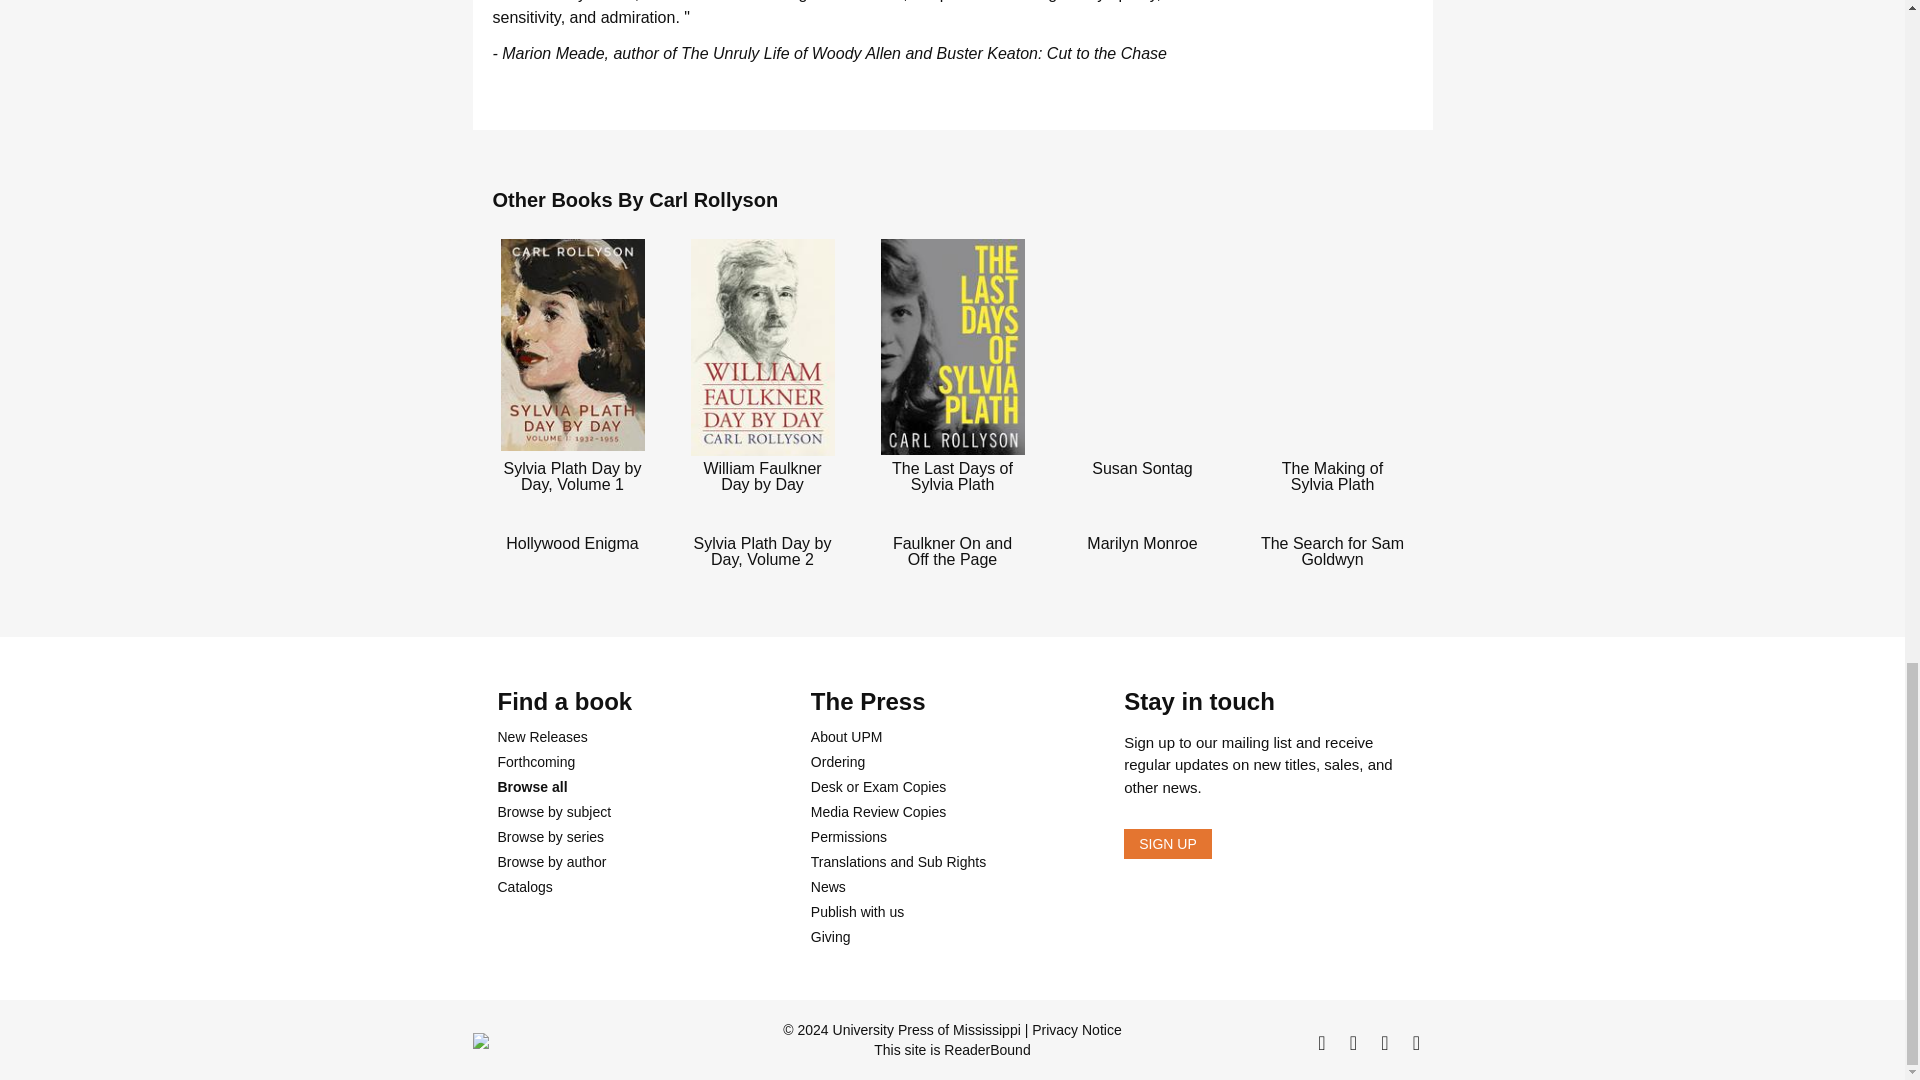 The image size is (1920, 1080). Describe the element at coordinates (1331, 550) in the screenshot. I see `View The Search for Sam Goldwyn` at that location.